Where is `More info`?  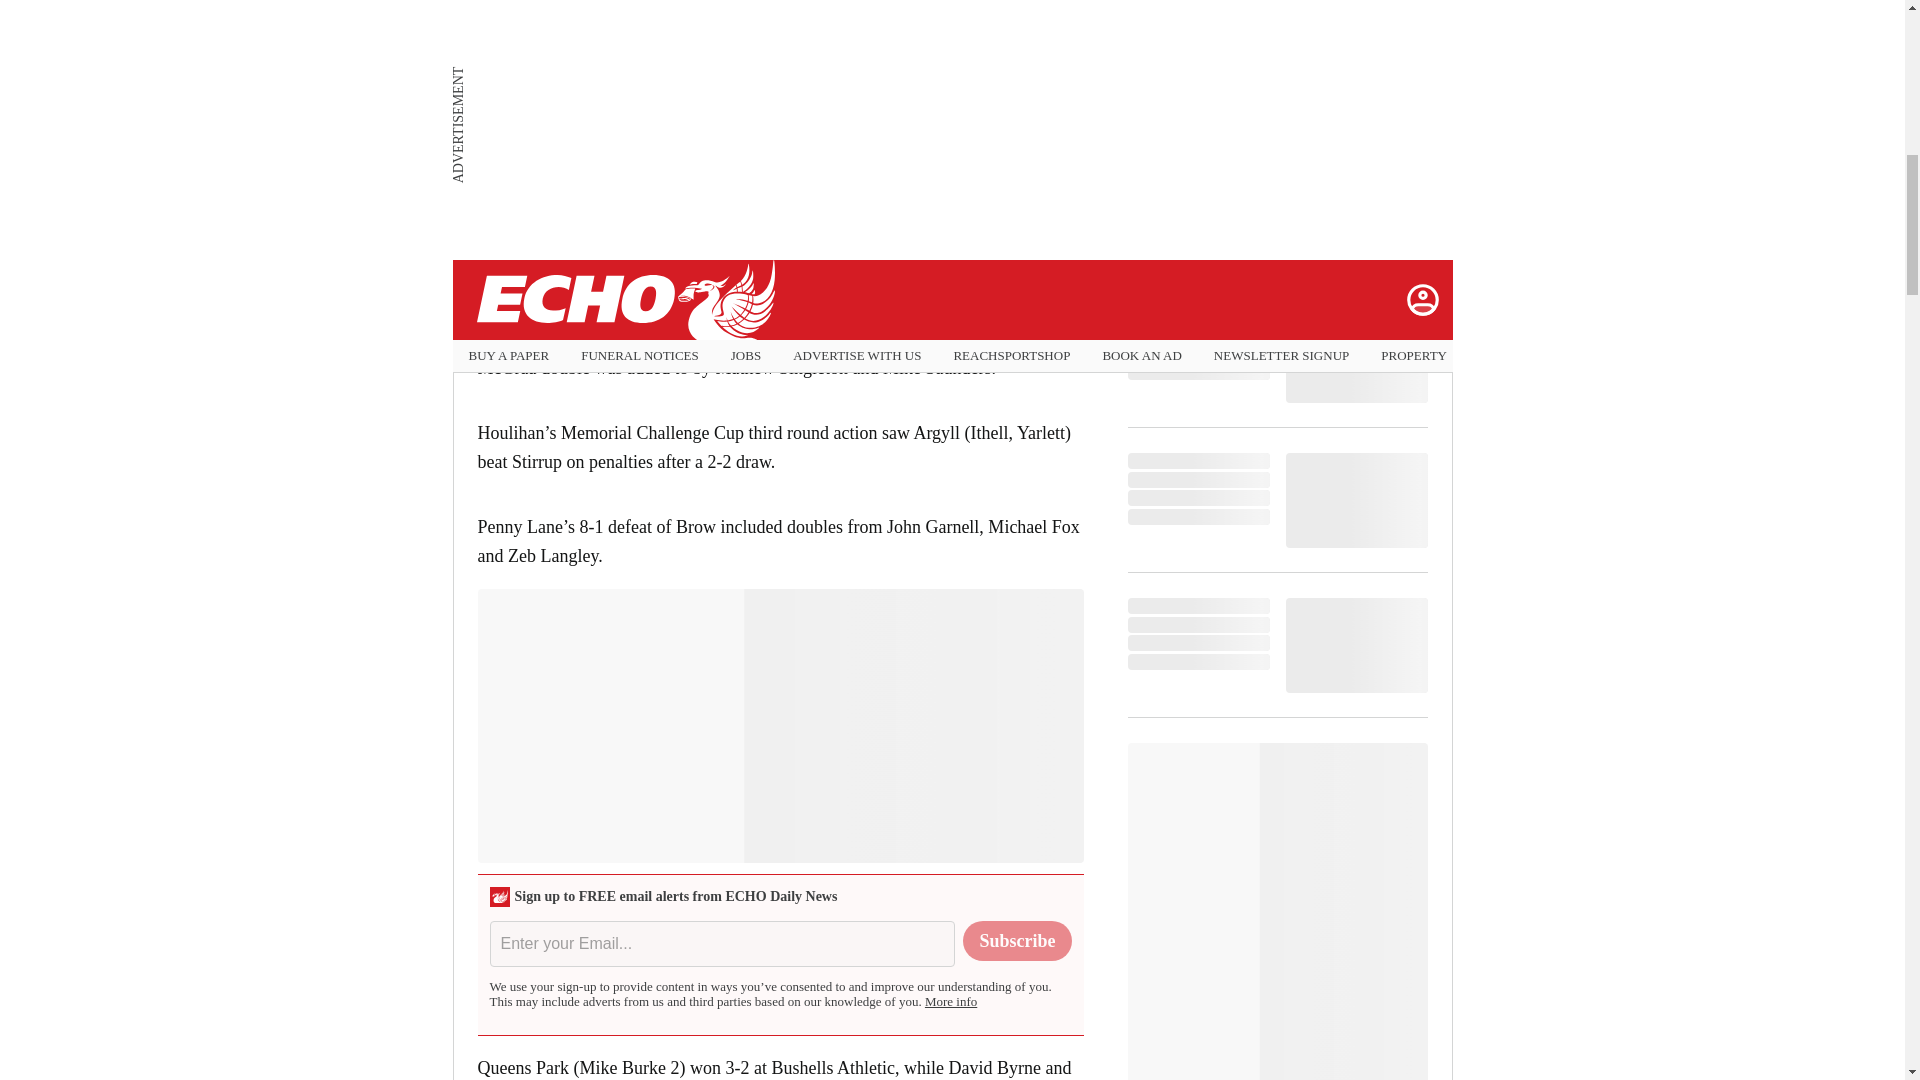
More info is located at coordinates (951, 1000).